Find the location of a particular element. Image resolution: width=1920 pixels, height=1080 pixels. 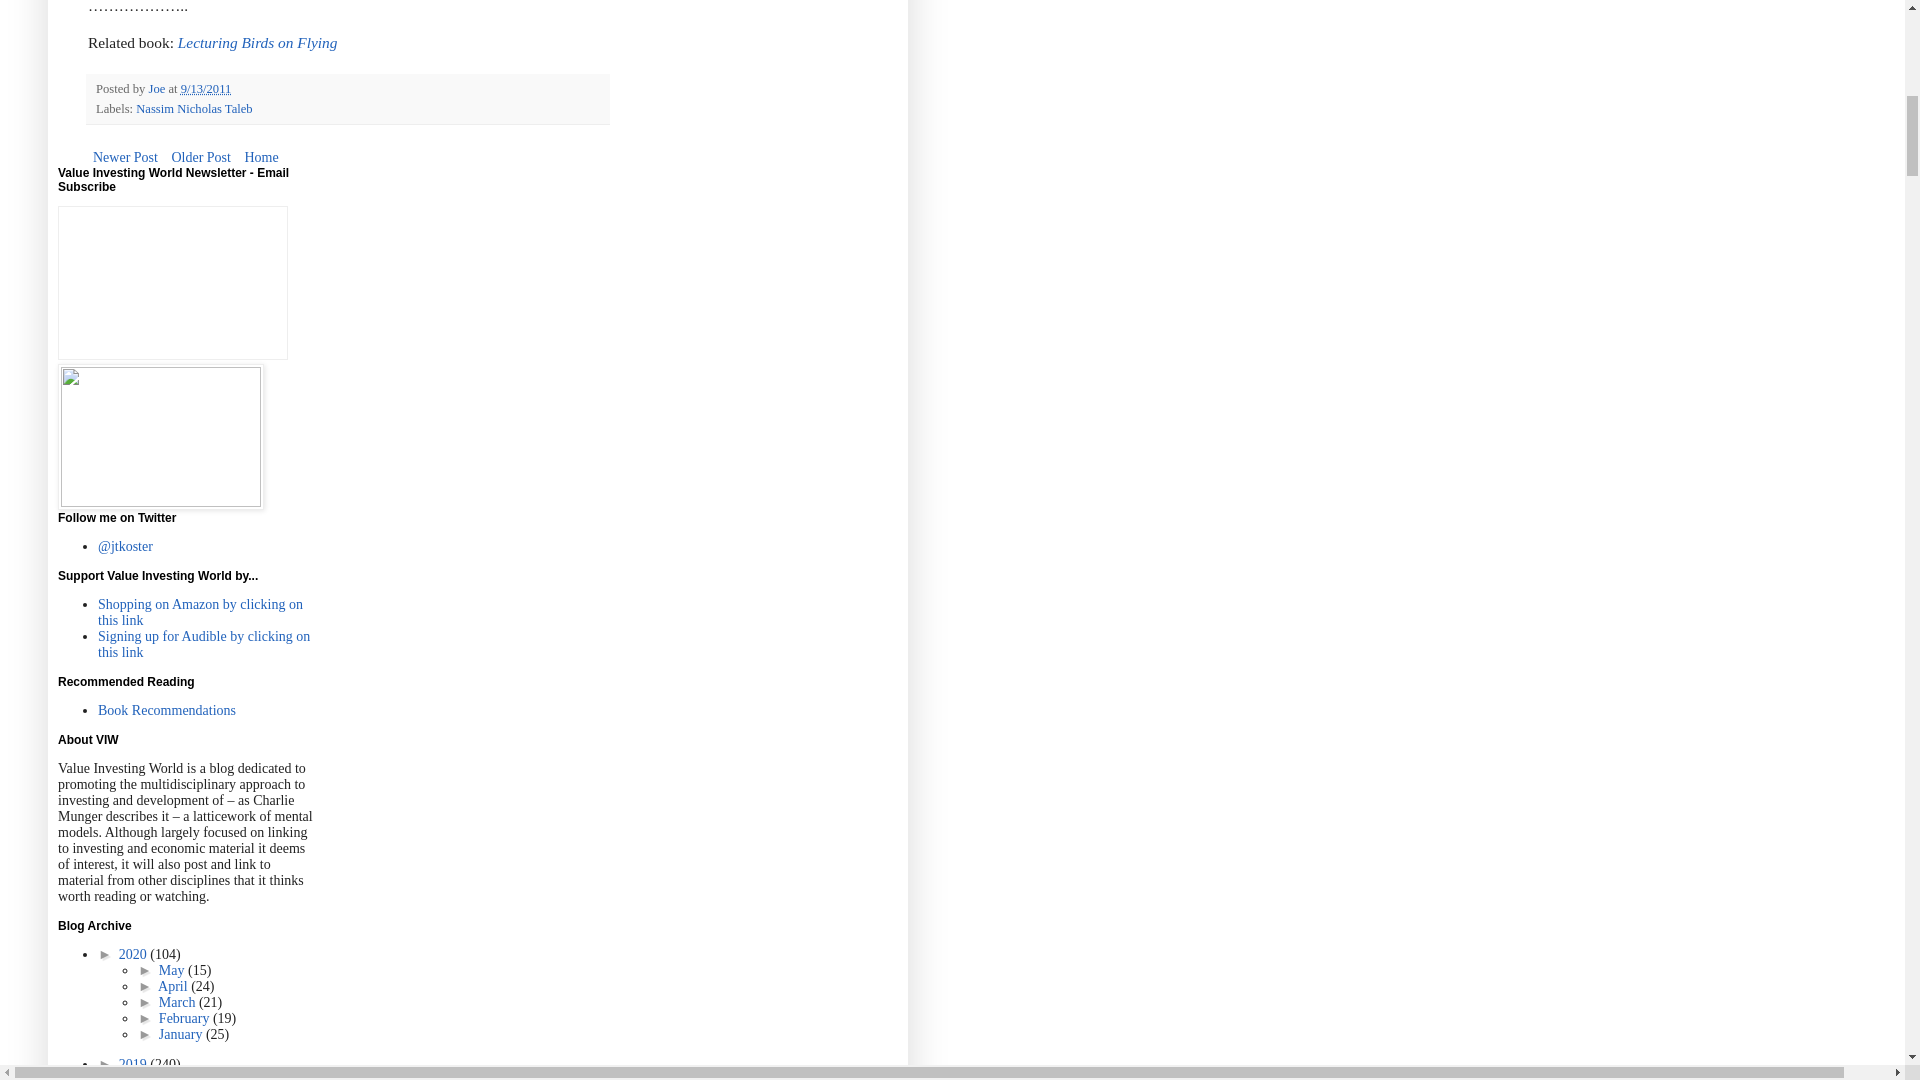

permanent link is located at coordinates (206, 89).